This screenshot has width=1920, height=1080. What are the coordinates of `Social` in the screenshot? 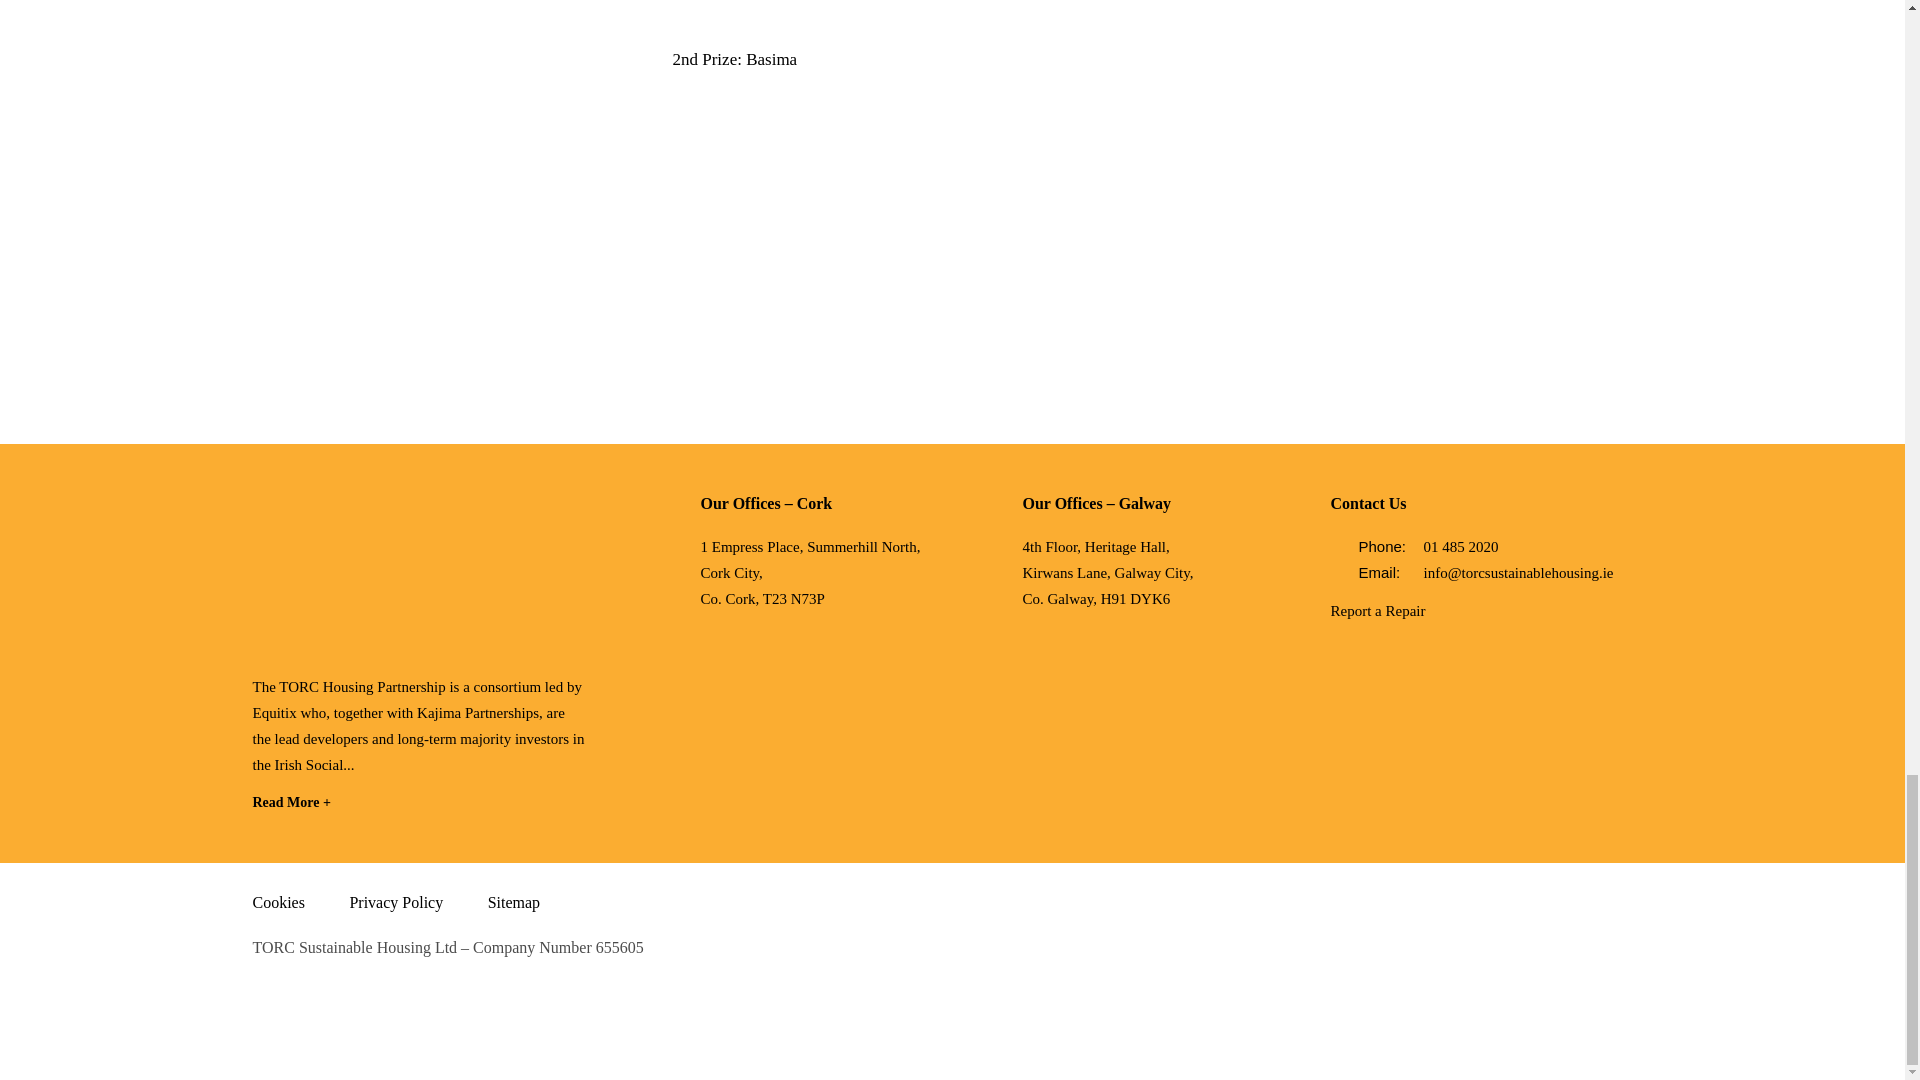 It's located at (1480, 650).